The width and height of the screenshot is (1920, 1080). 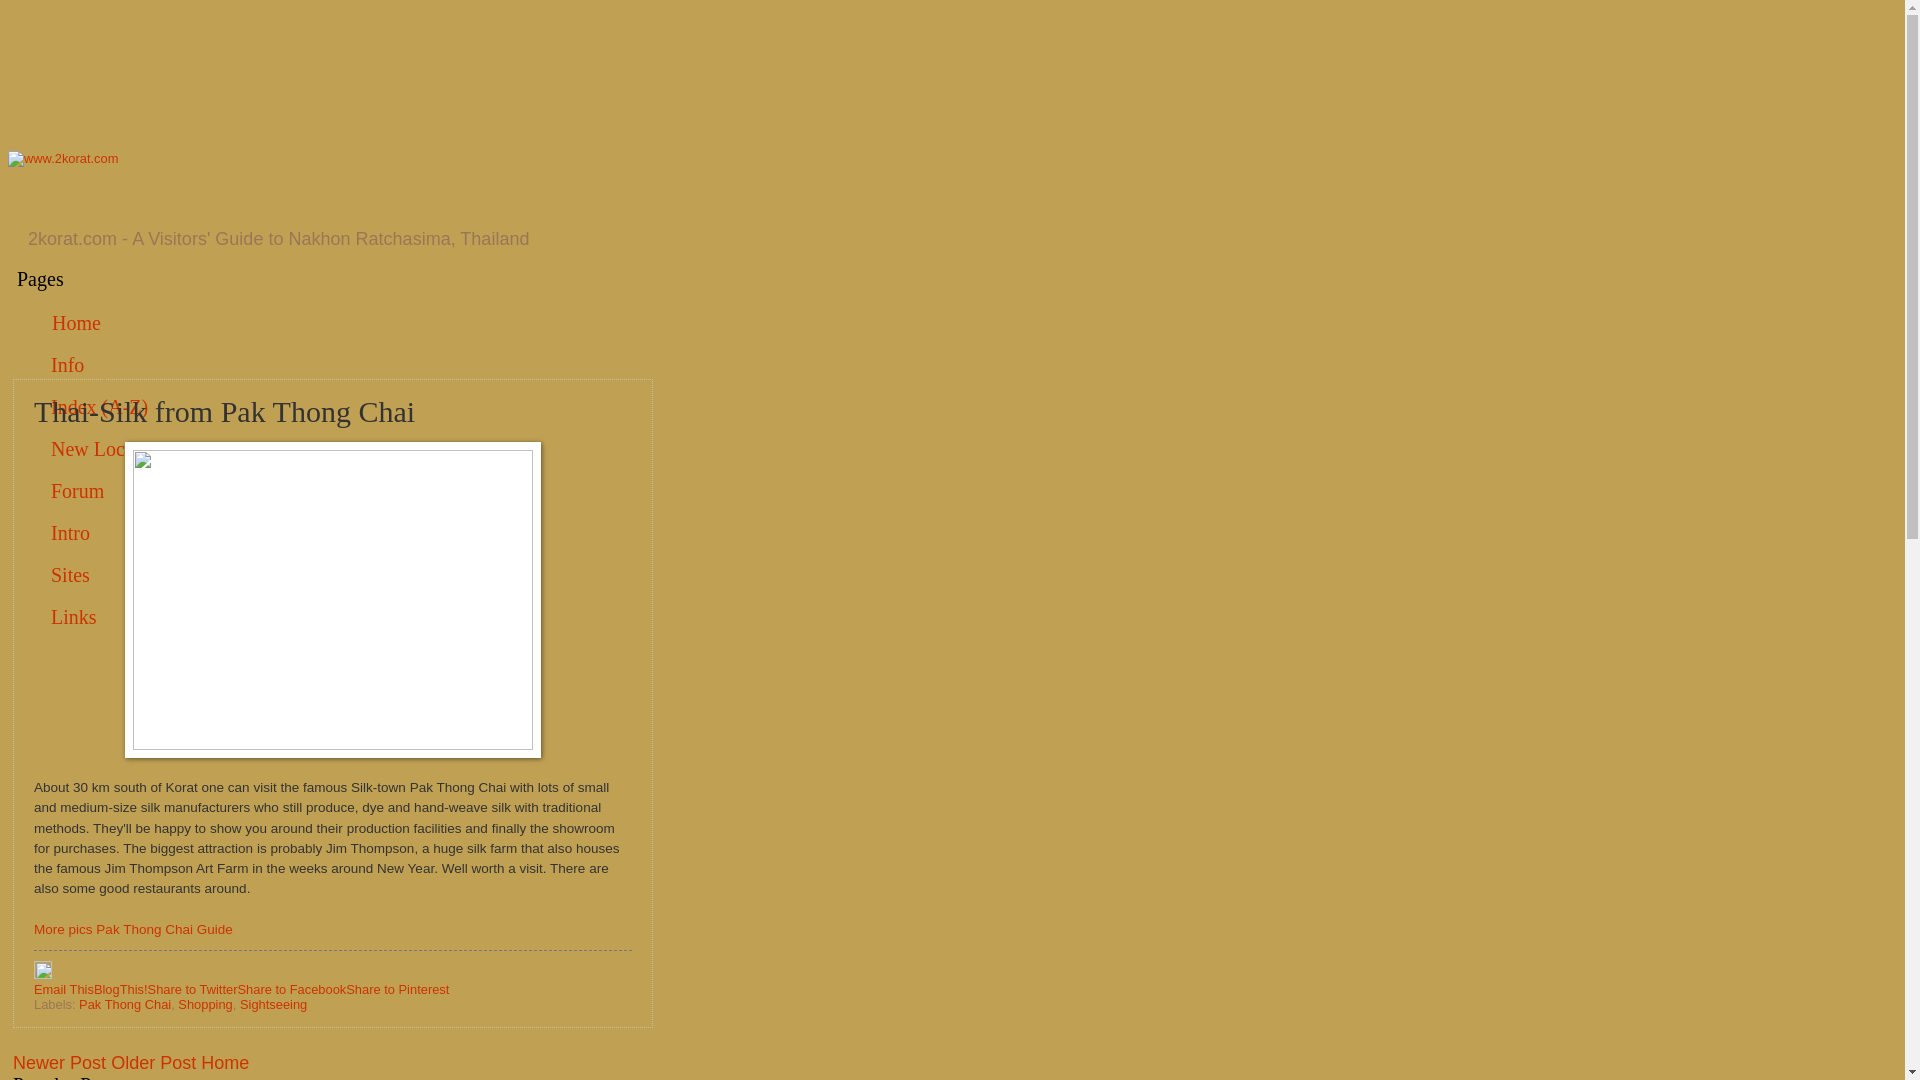 I want to click on Share to Pinterest, so click(x=398, y=990).